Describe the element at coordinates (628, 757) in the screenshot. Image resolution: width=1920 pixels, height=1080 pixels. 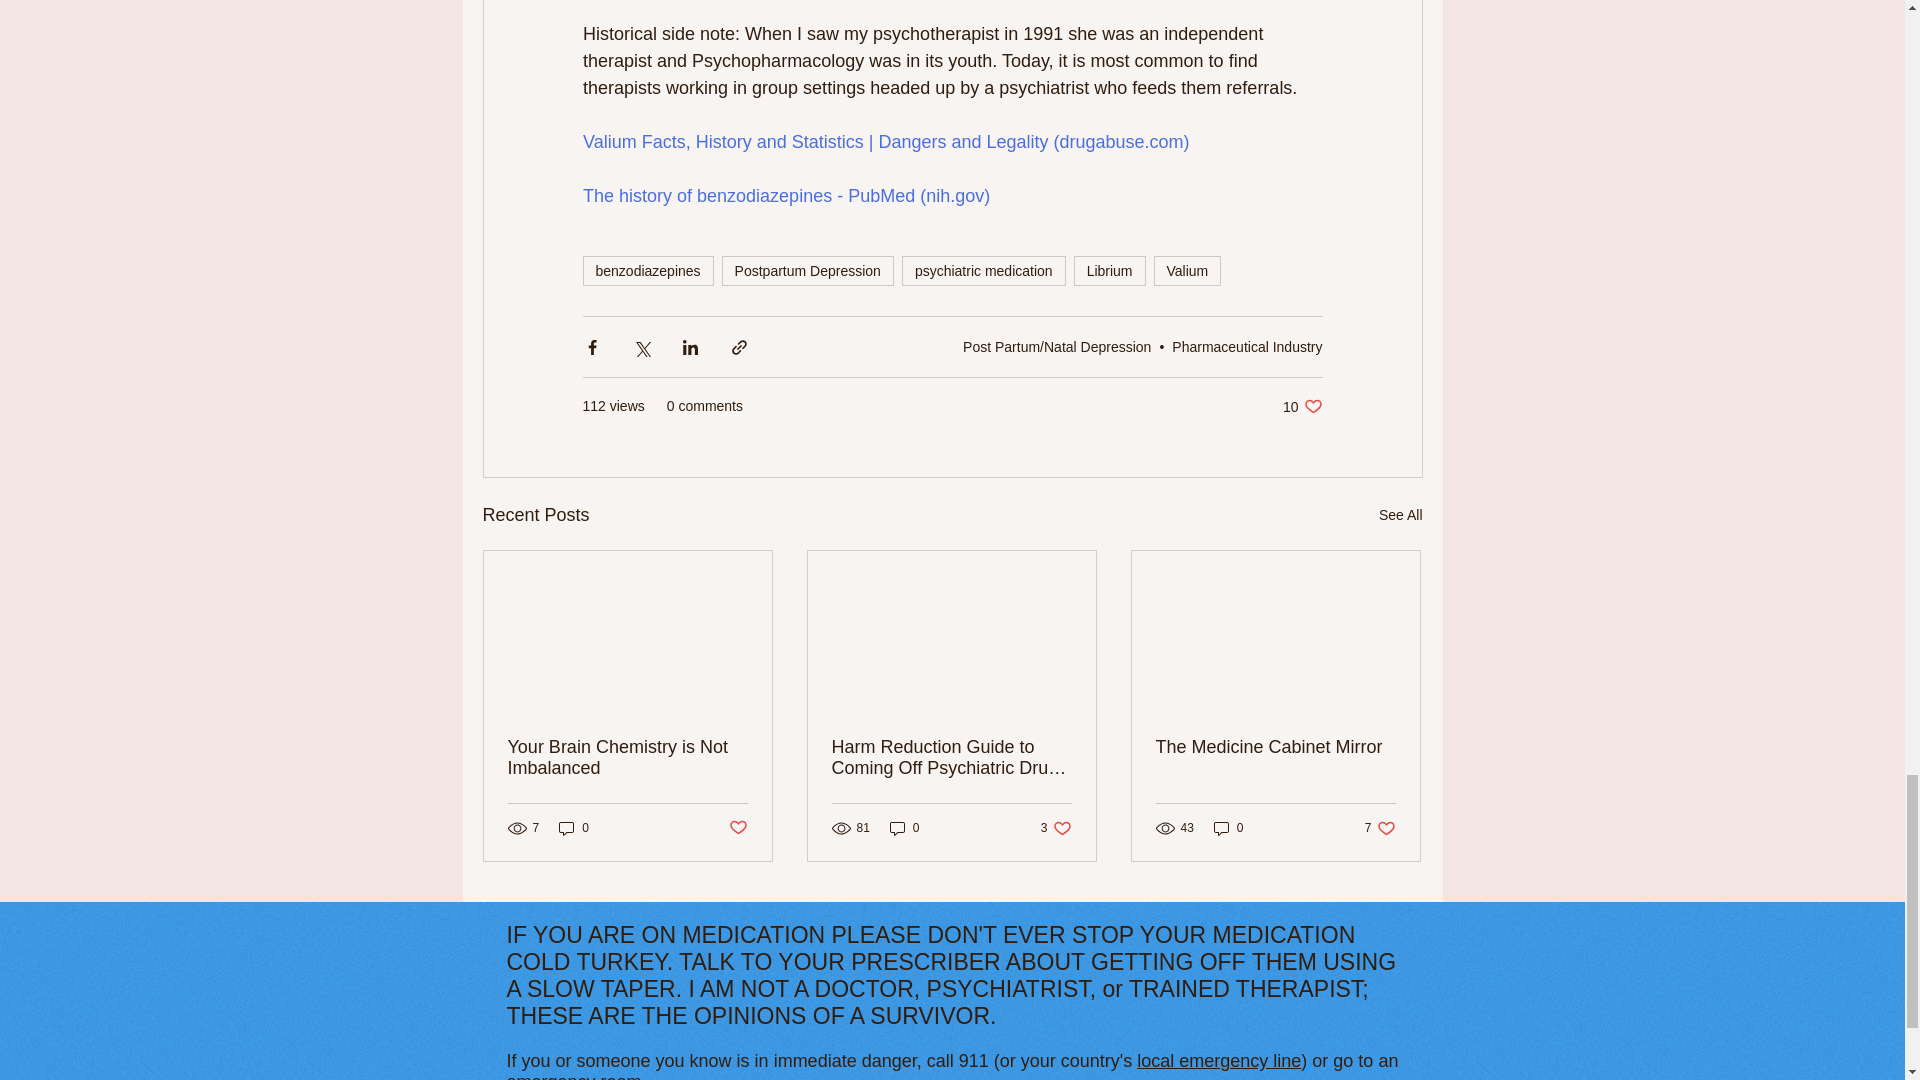
I see `Your Brain Chemistry is Not Imbalanced` at that location.